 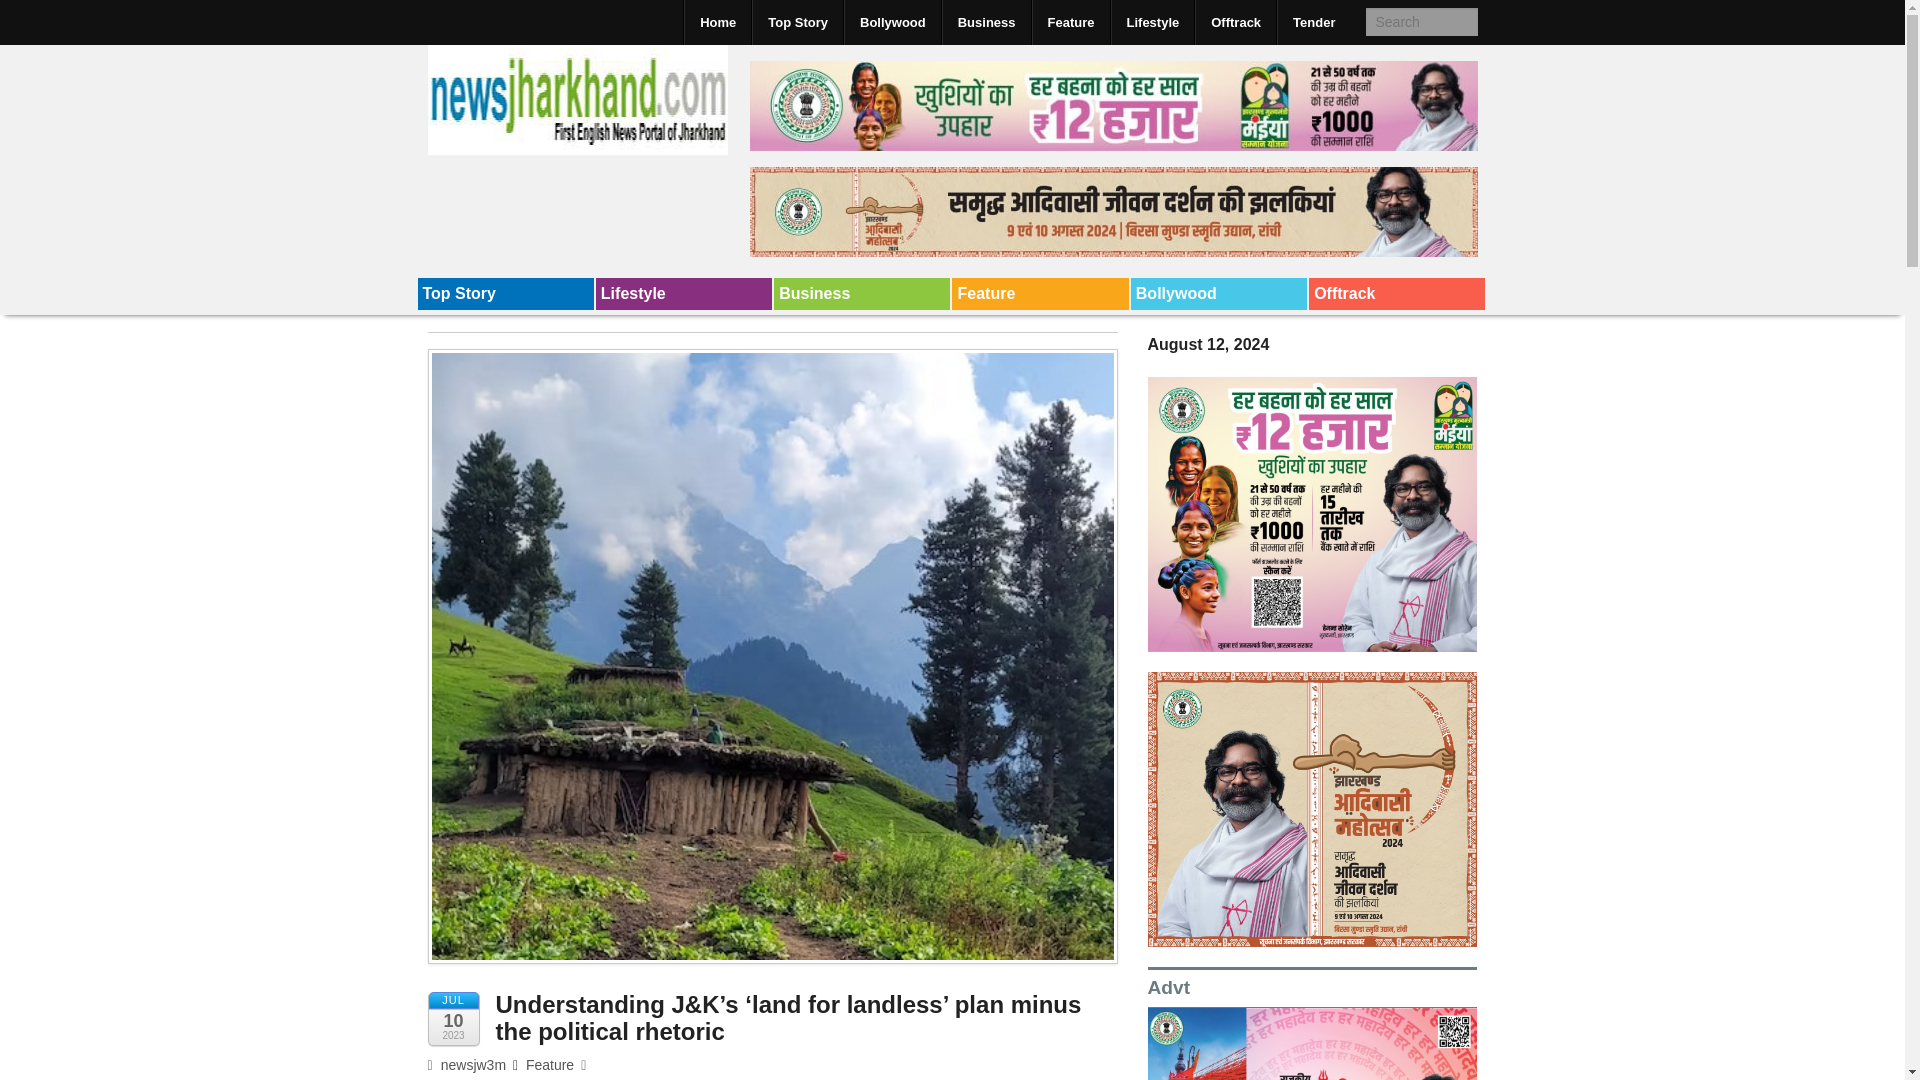 What do you see at coordinates (467, 1065) in the screenshot?
I see `View all posts by newsjw3m` at bounding box center [467, 1065].